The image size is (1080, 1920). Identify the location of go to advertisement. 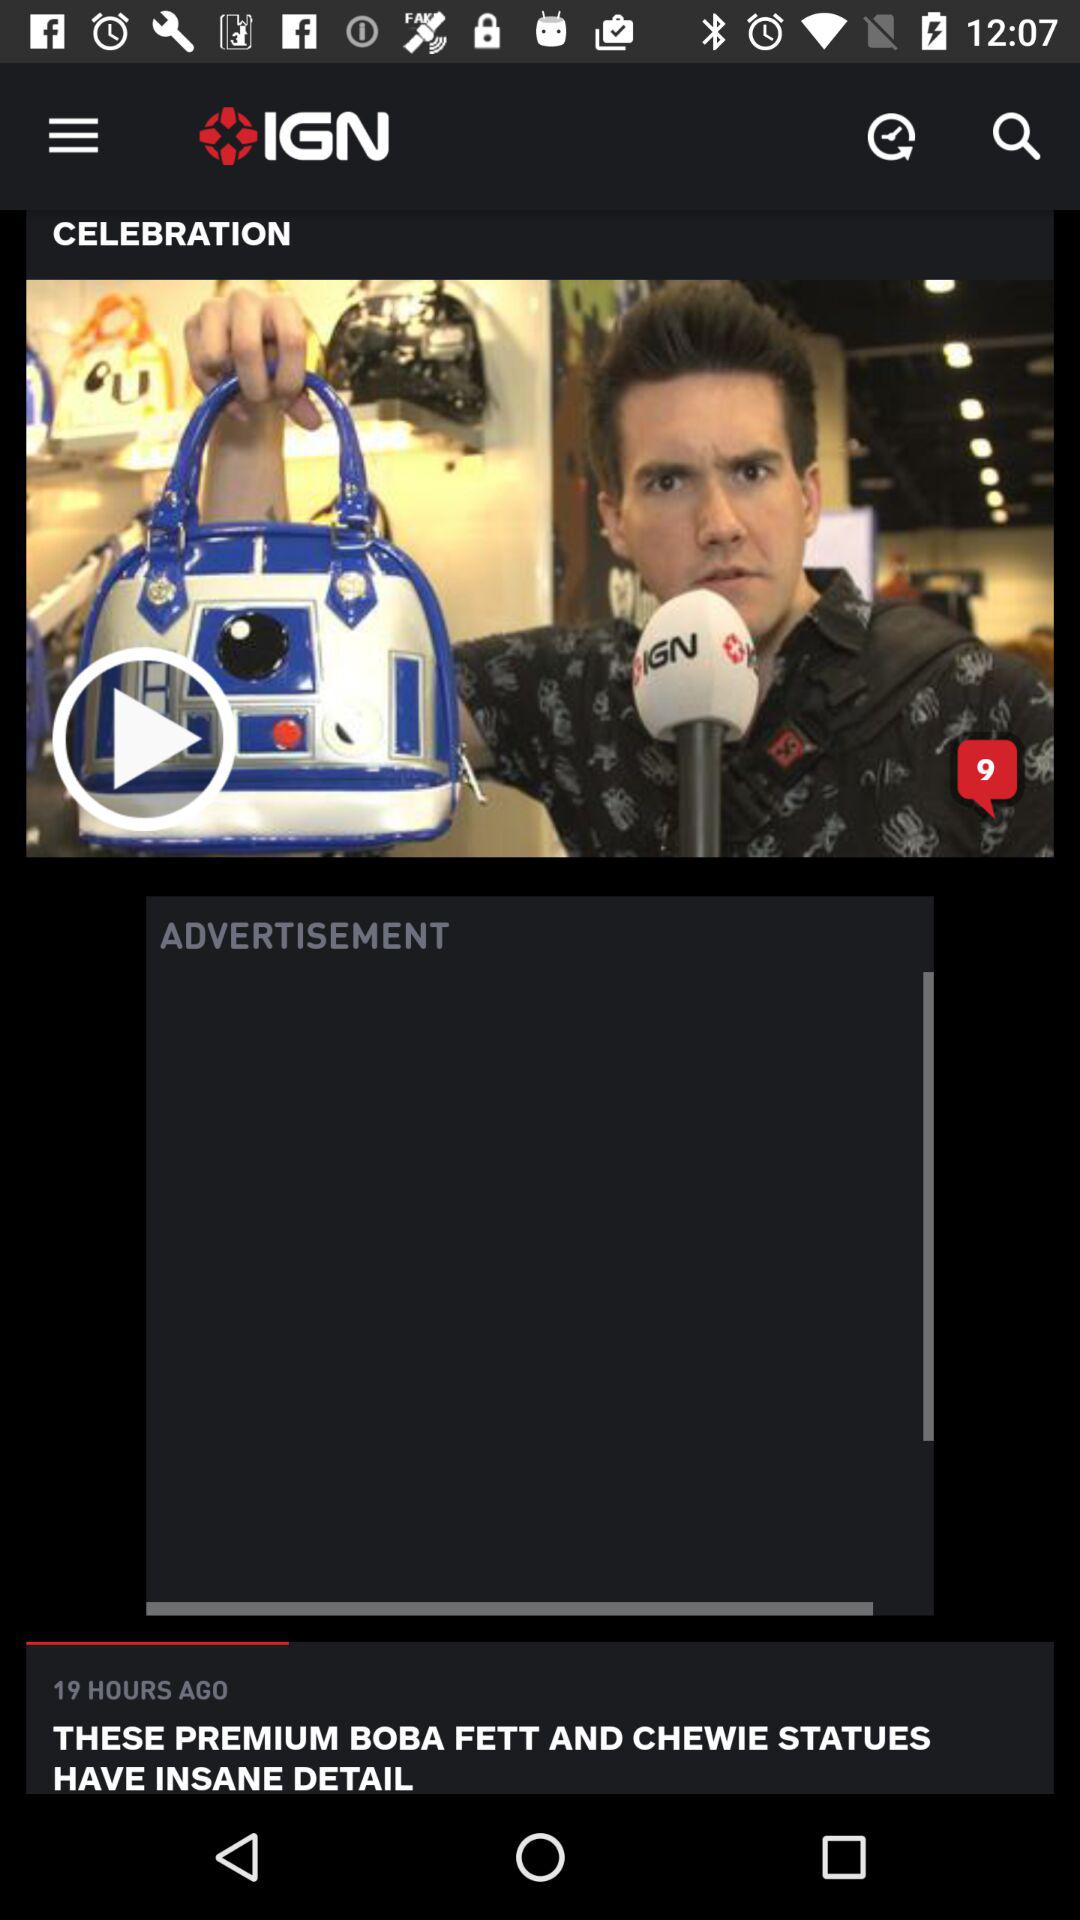
(540, 1294).